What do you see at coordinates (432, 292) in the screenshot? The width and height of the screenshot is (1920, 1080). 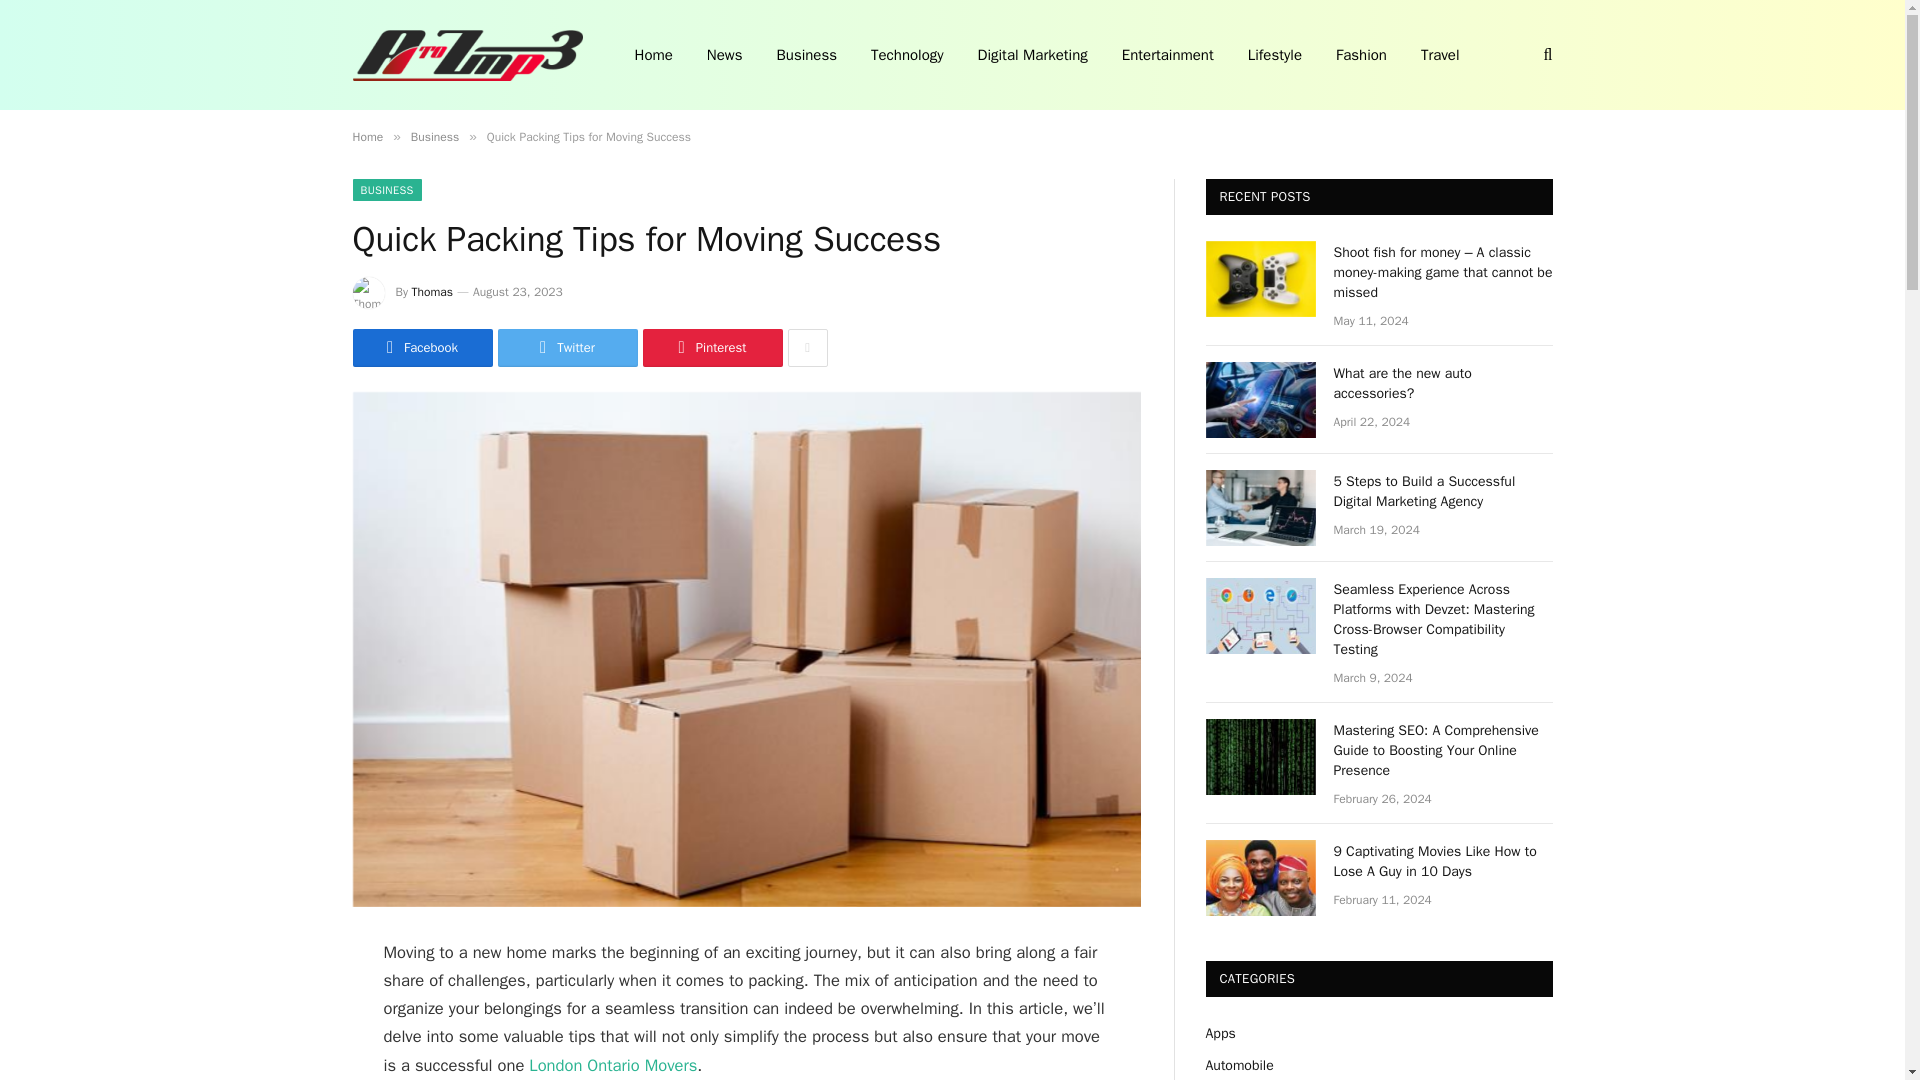 I see `Thomas` at bounding box center [432, 292].